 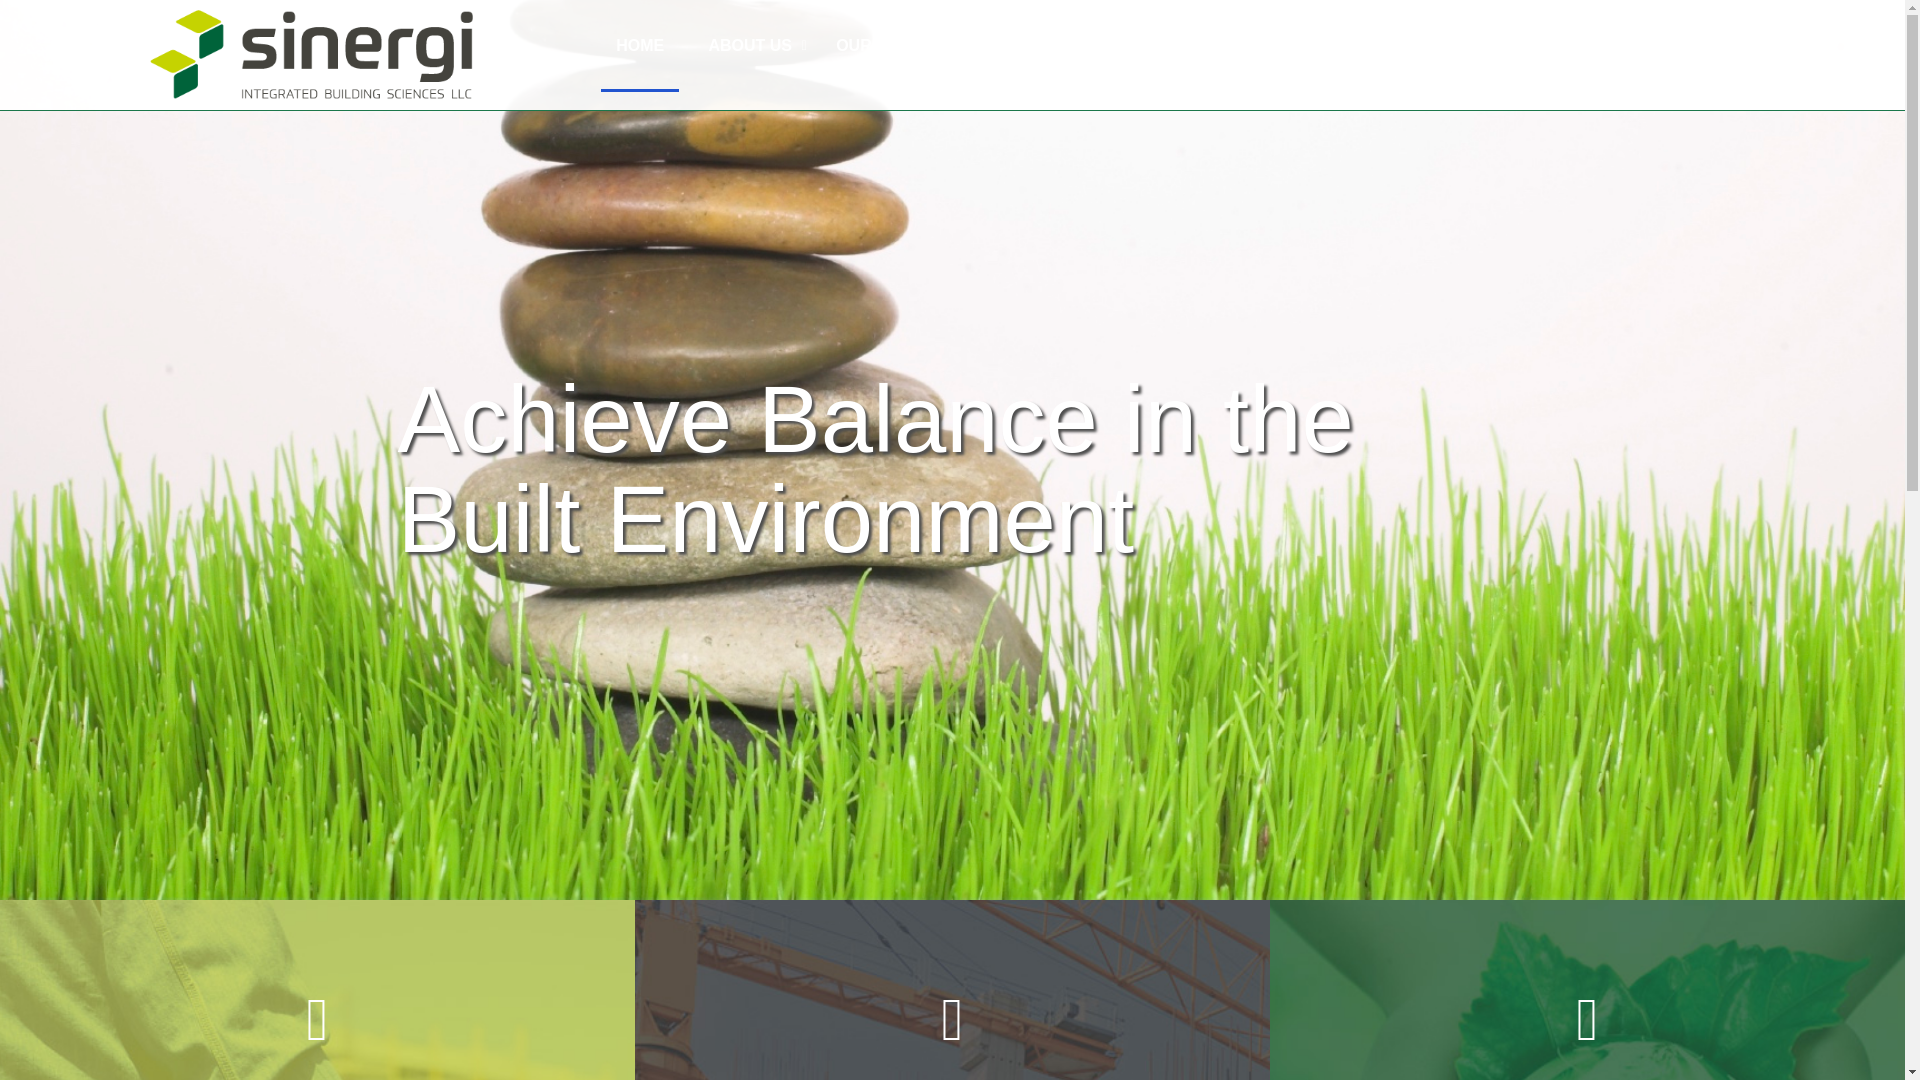 What do you see at coordinates (1044, 46) in the screenshot?
I see `PROJECTS` at bounding box center [1044, 46].